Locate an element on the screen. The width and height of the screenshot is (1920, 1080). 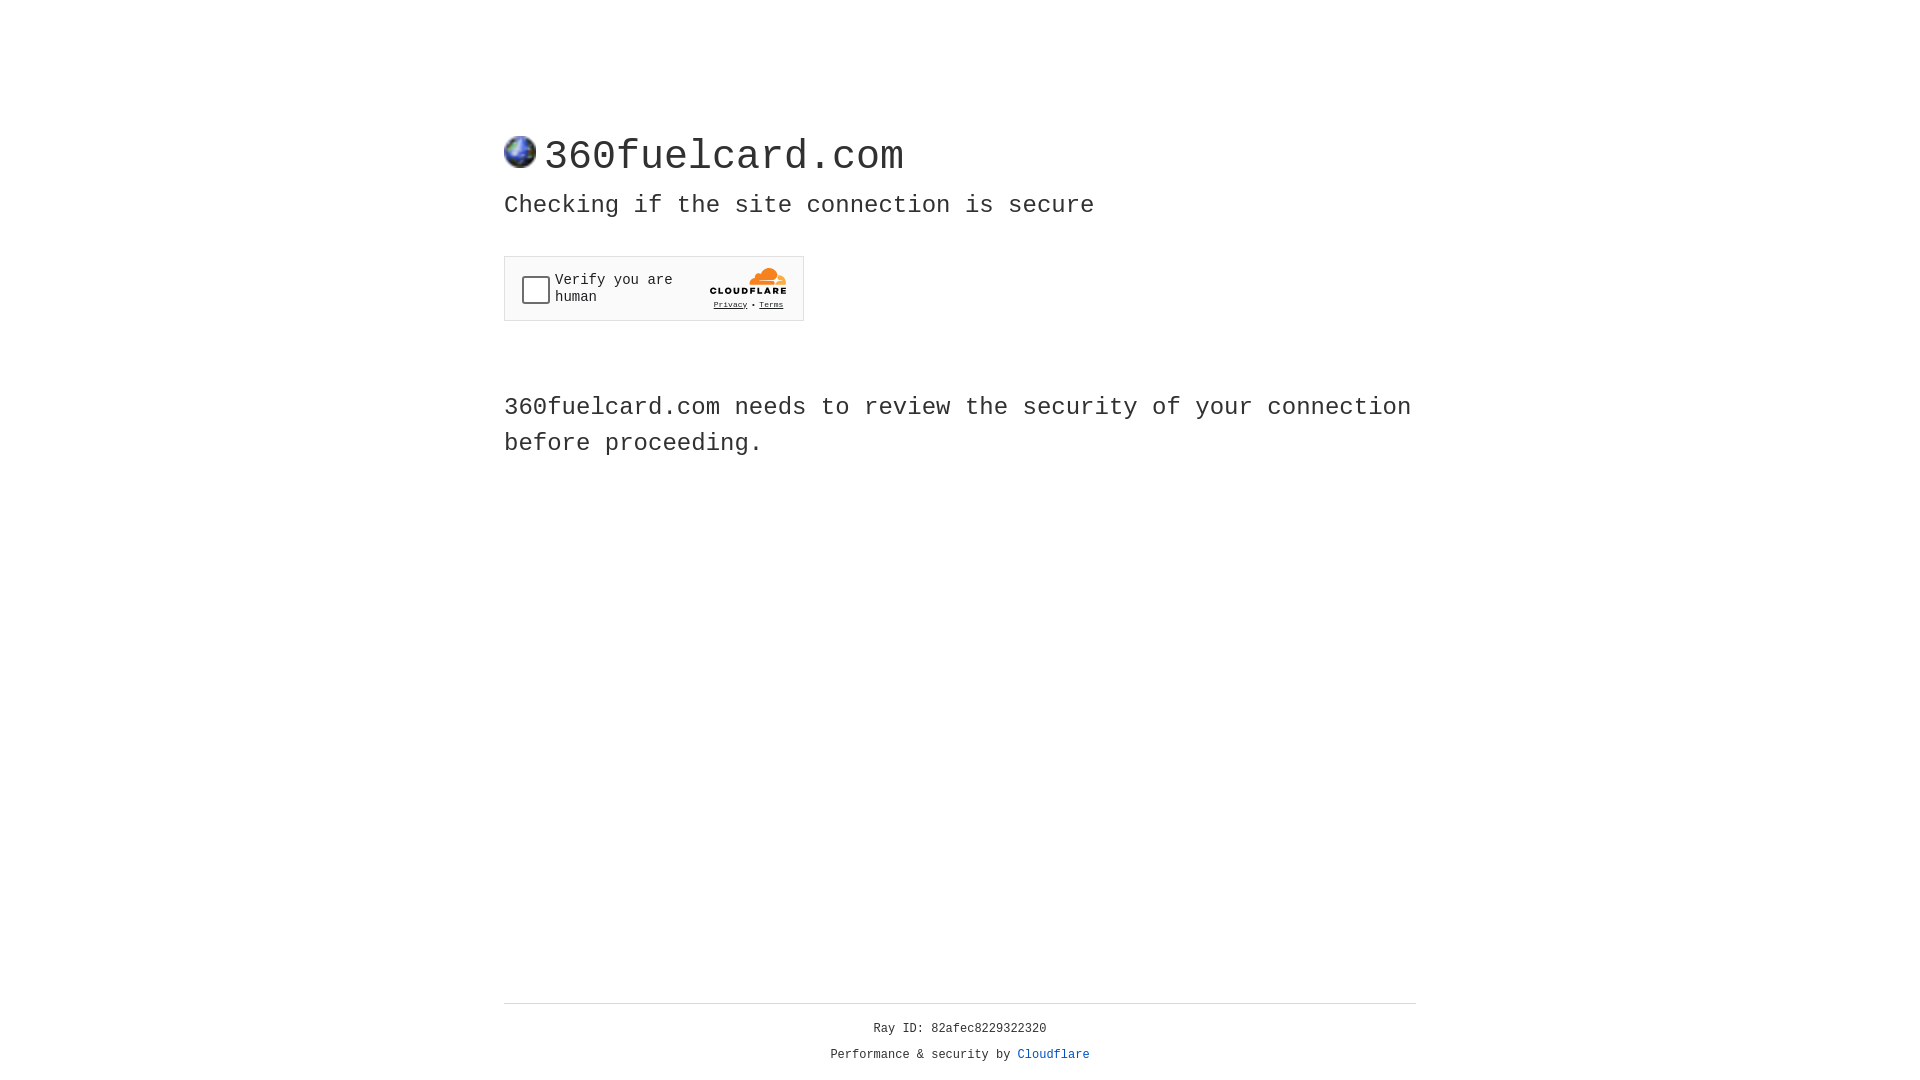
Widget containing a Cloudflare security challenge is located at coordinates (654, 288).